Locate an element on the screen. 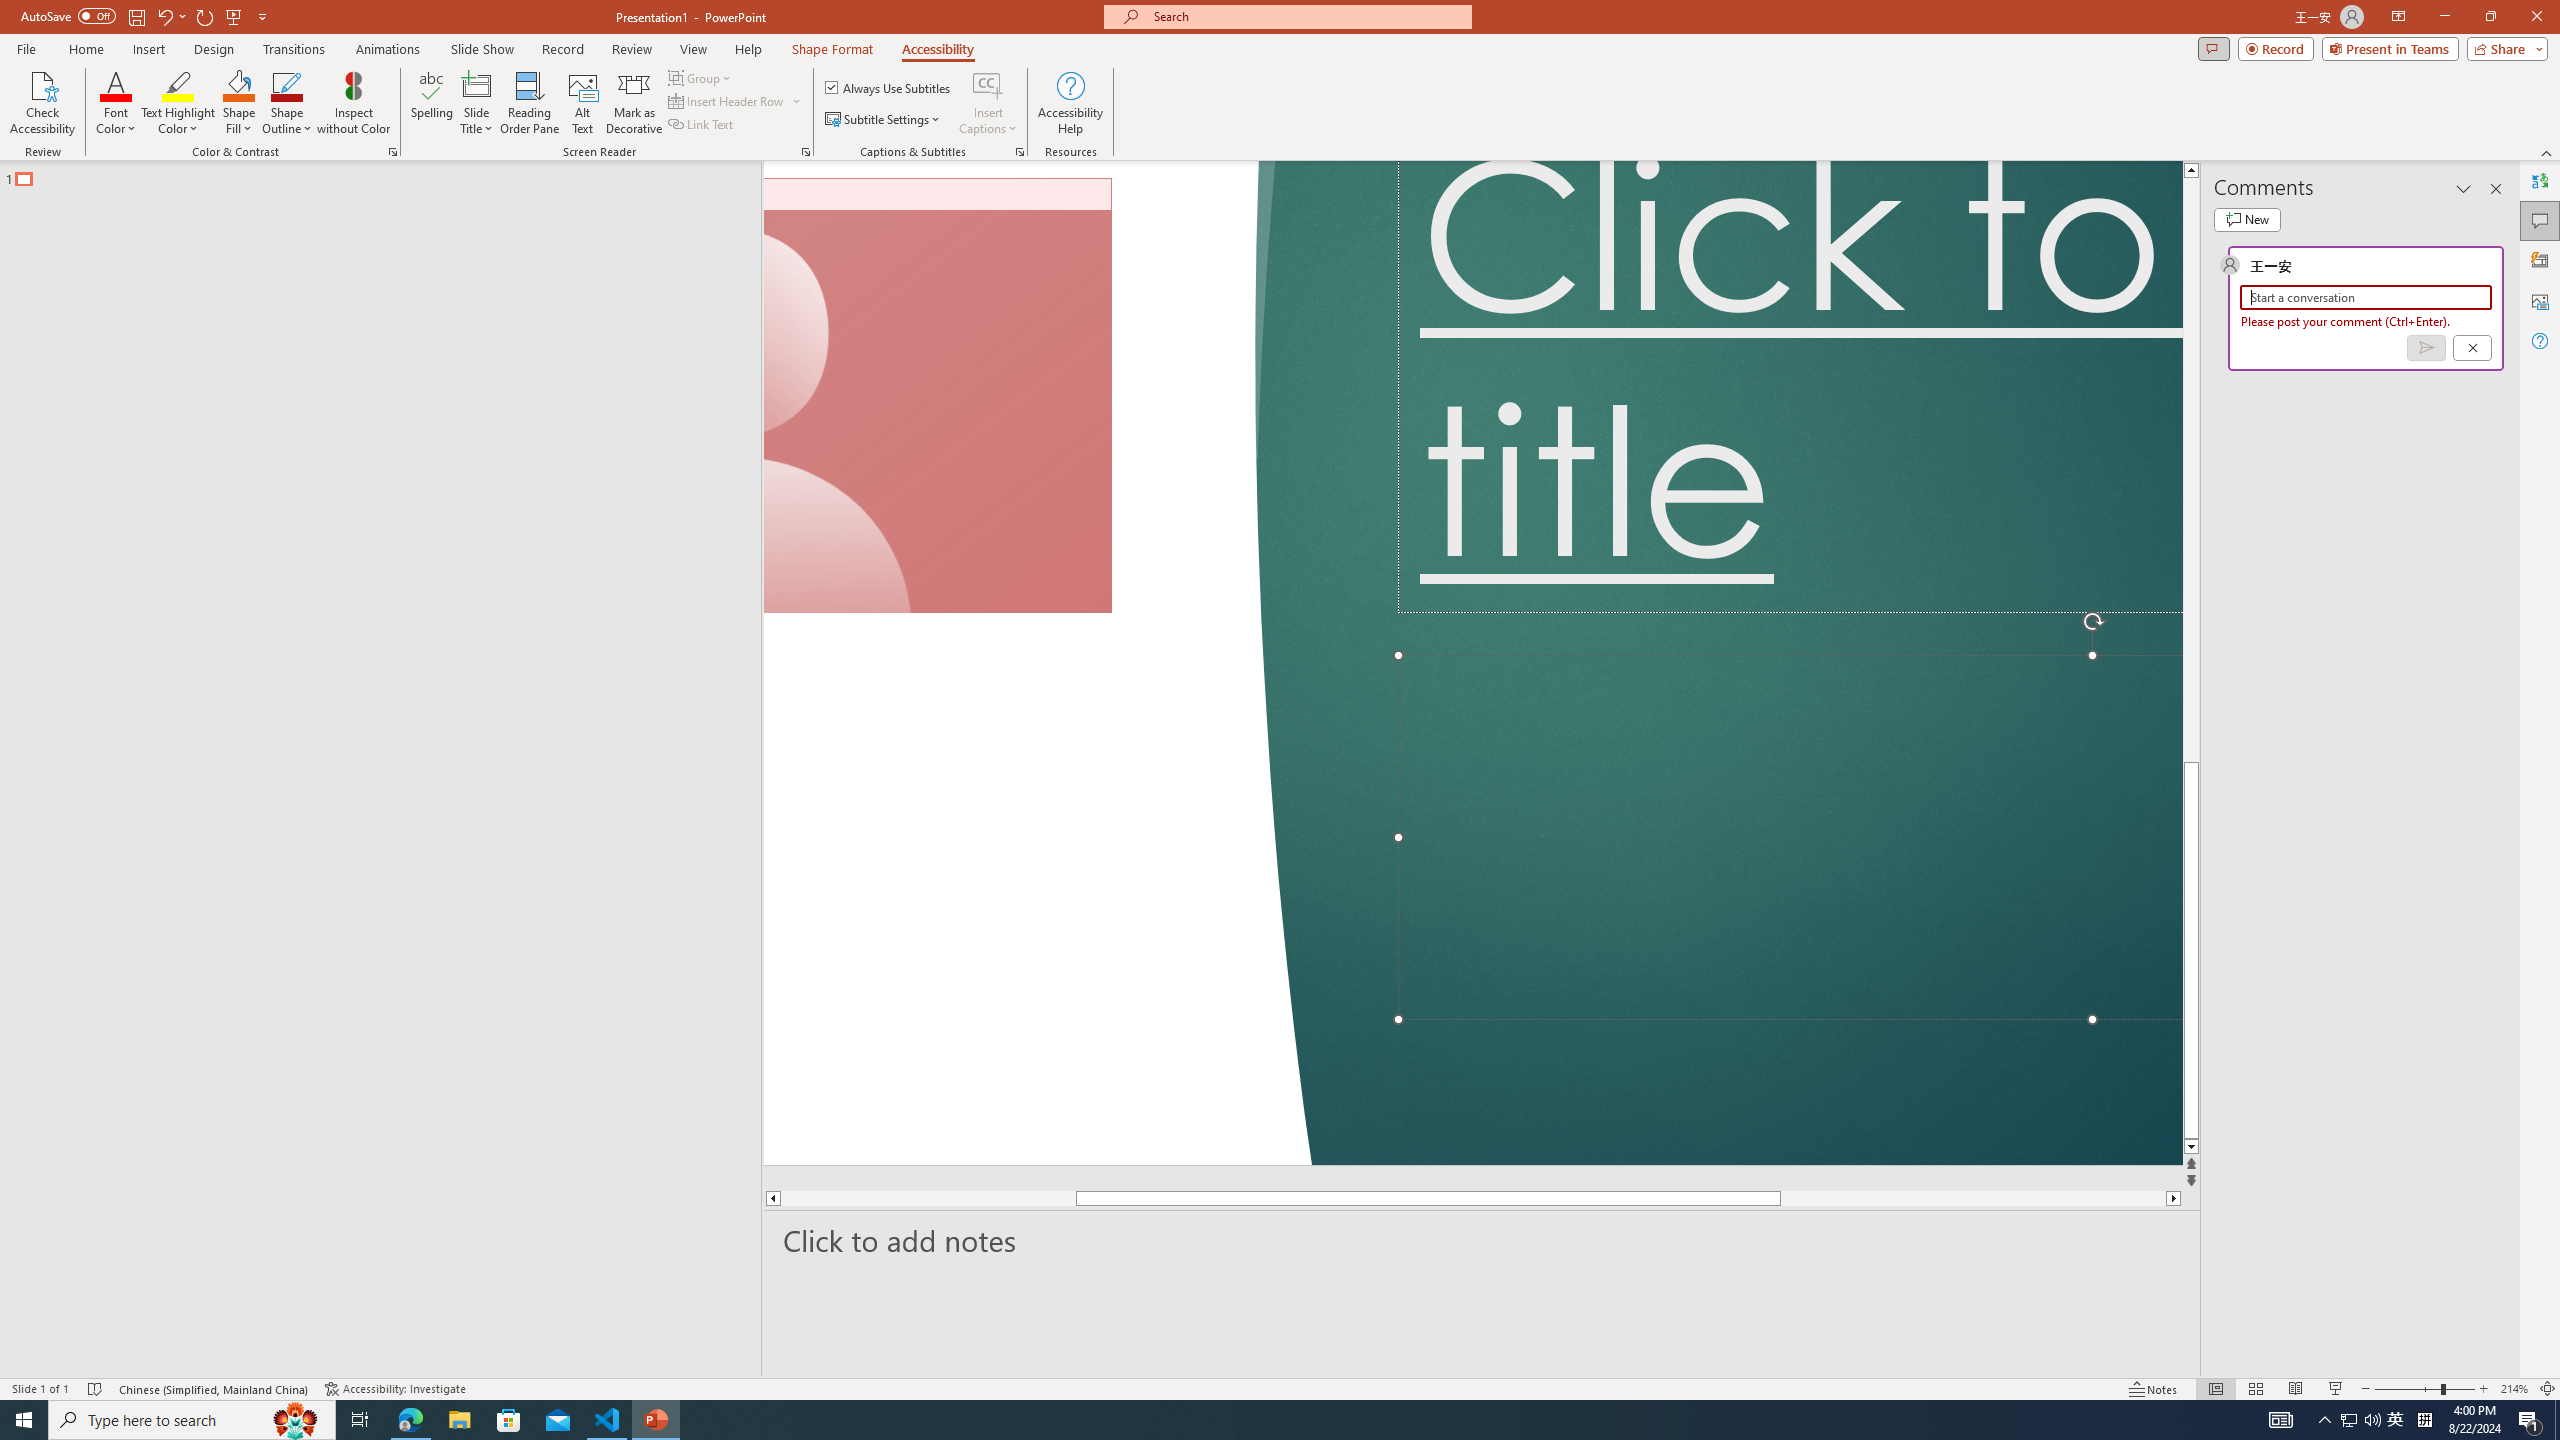  Zotero is located at coordinates (1166, 84).